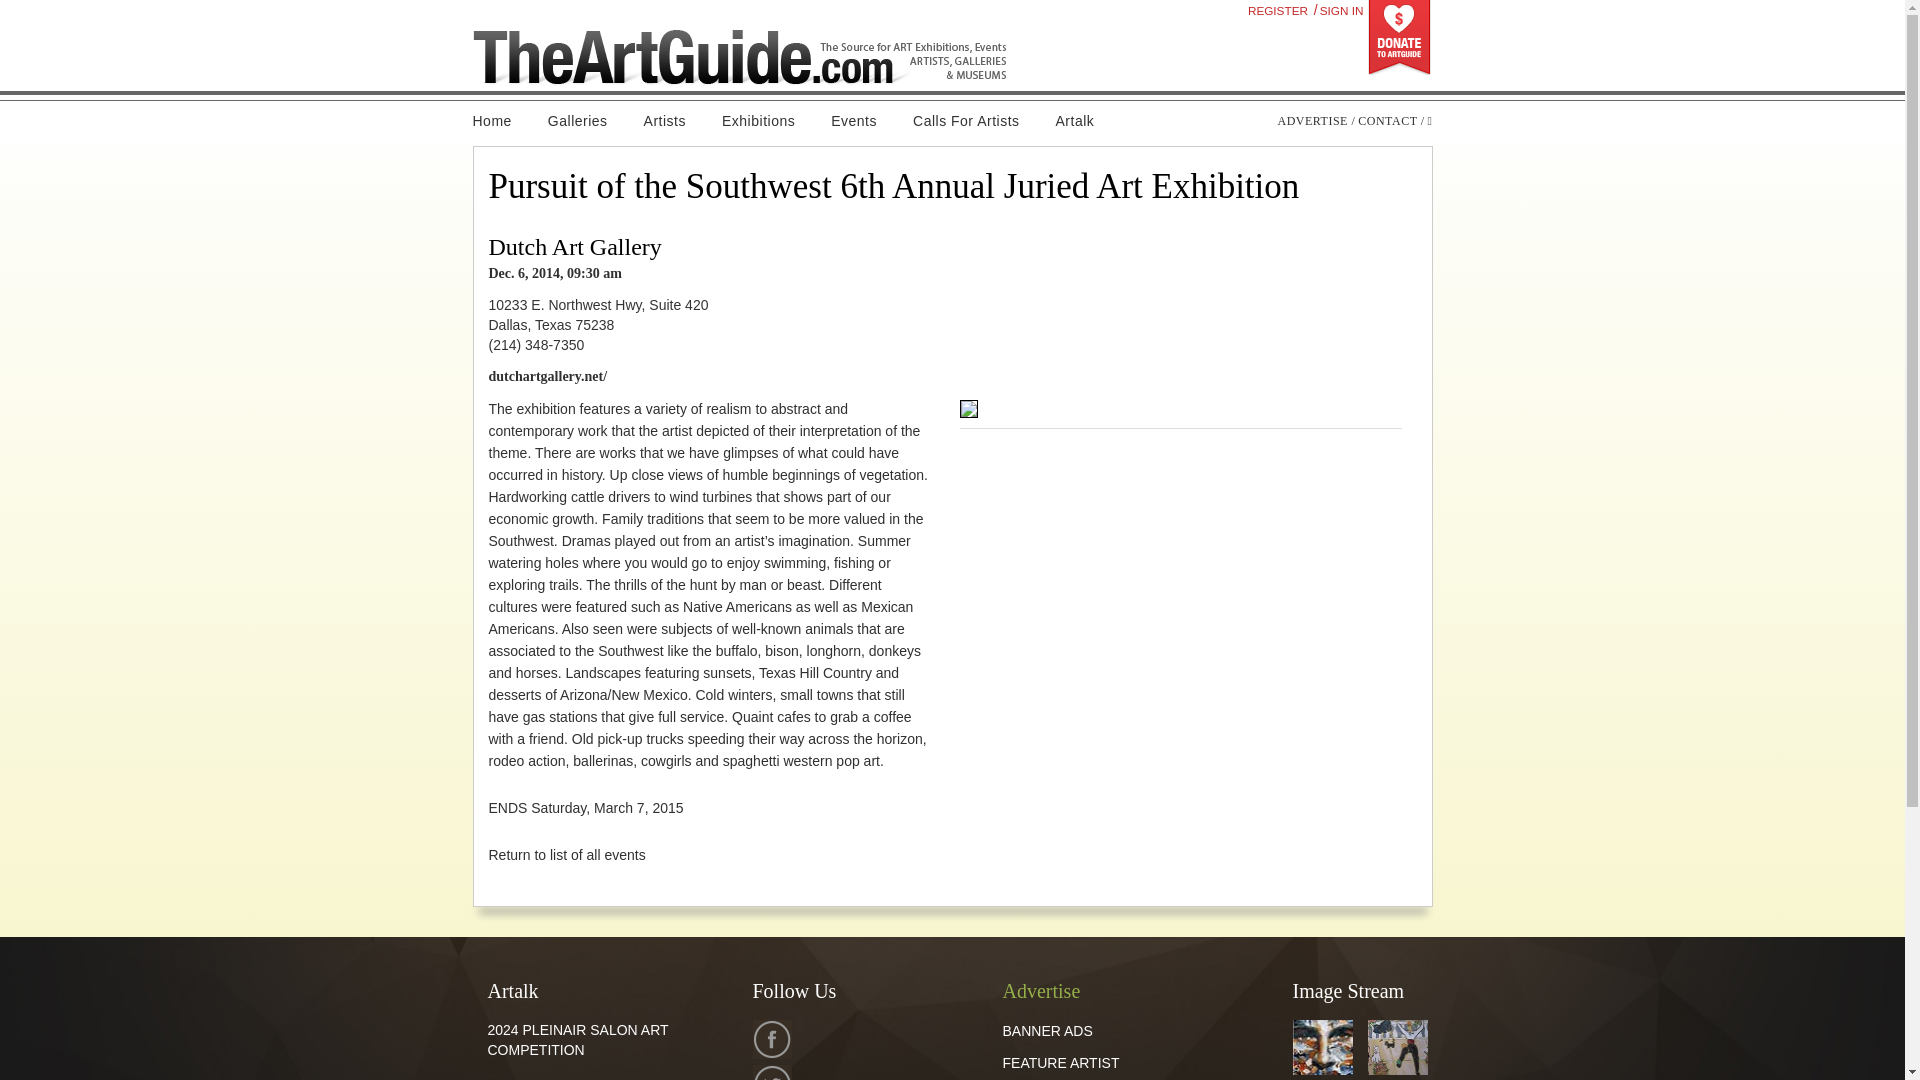  What do you see at coordinates (566, 854) in the screenshot?
I see `Return to list of all events` at bounding box center [566, 854].